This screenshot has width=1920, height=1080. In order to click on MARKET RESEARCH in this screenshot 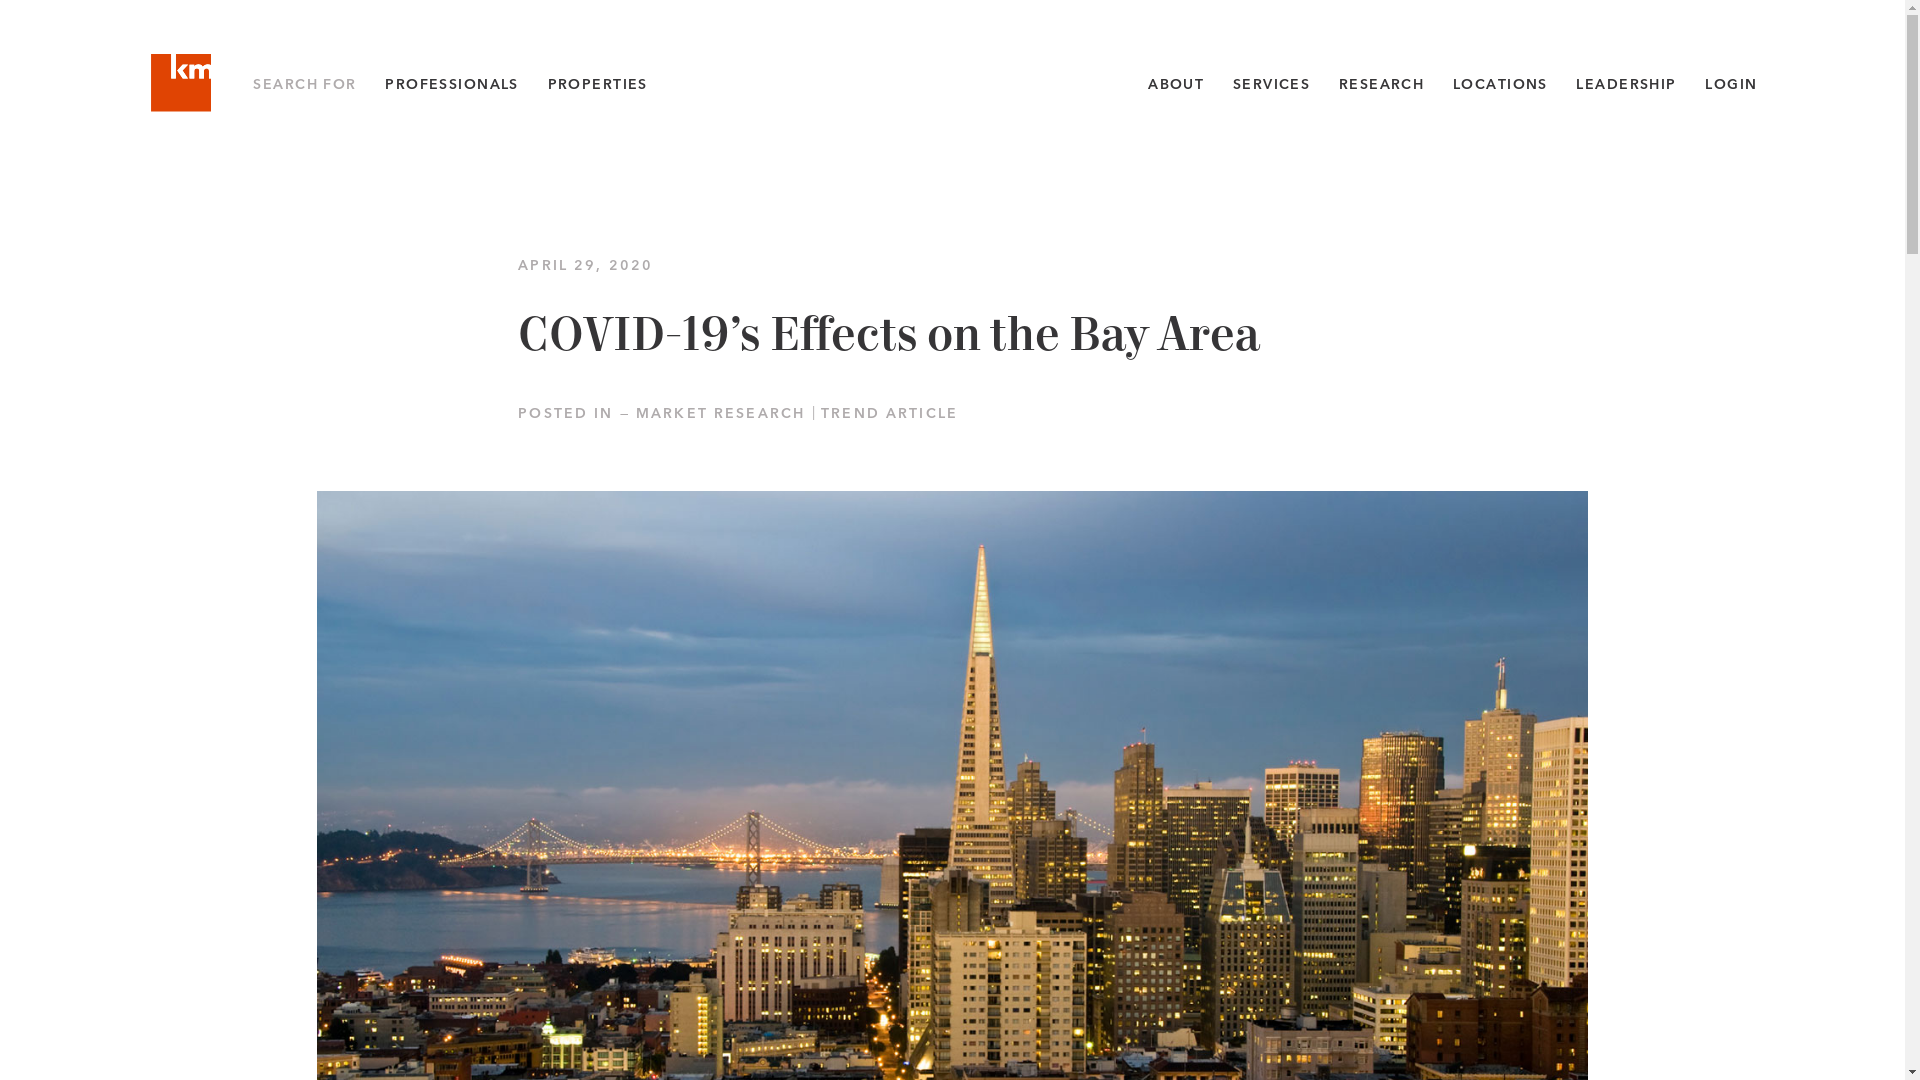, I will do `click(720, 413)`.